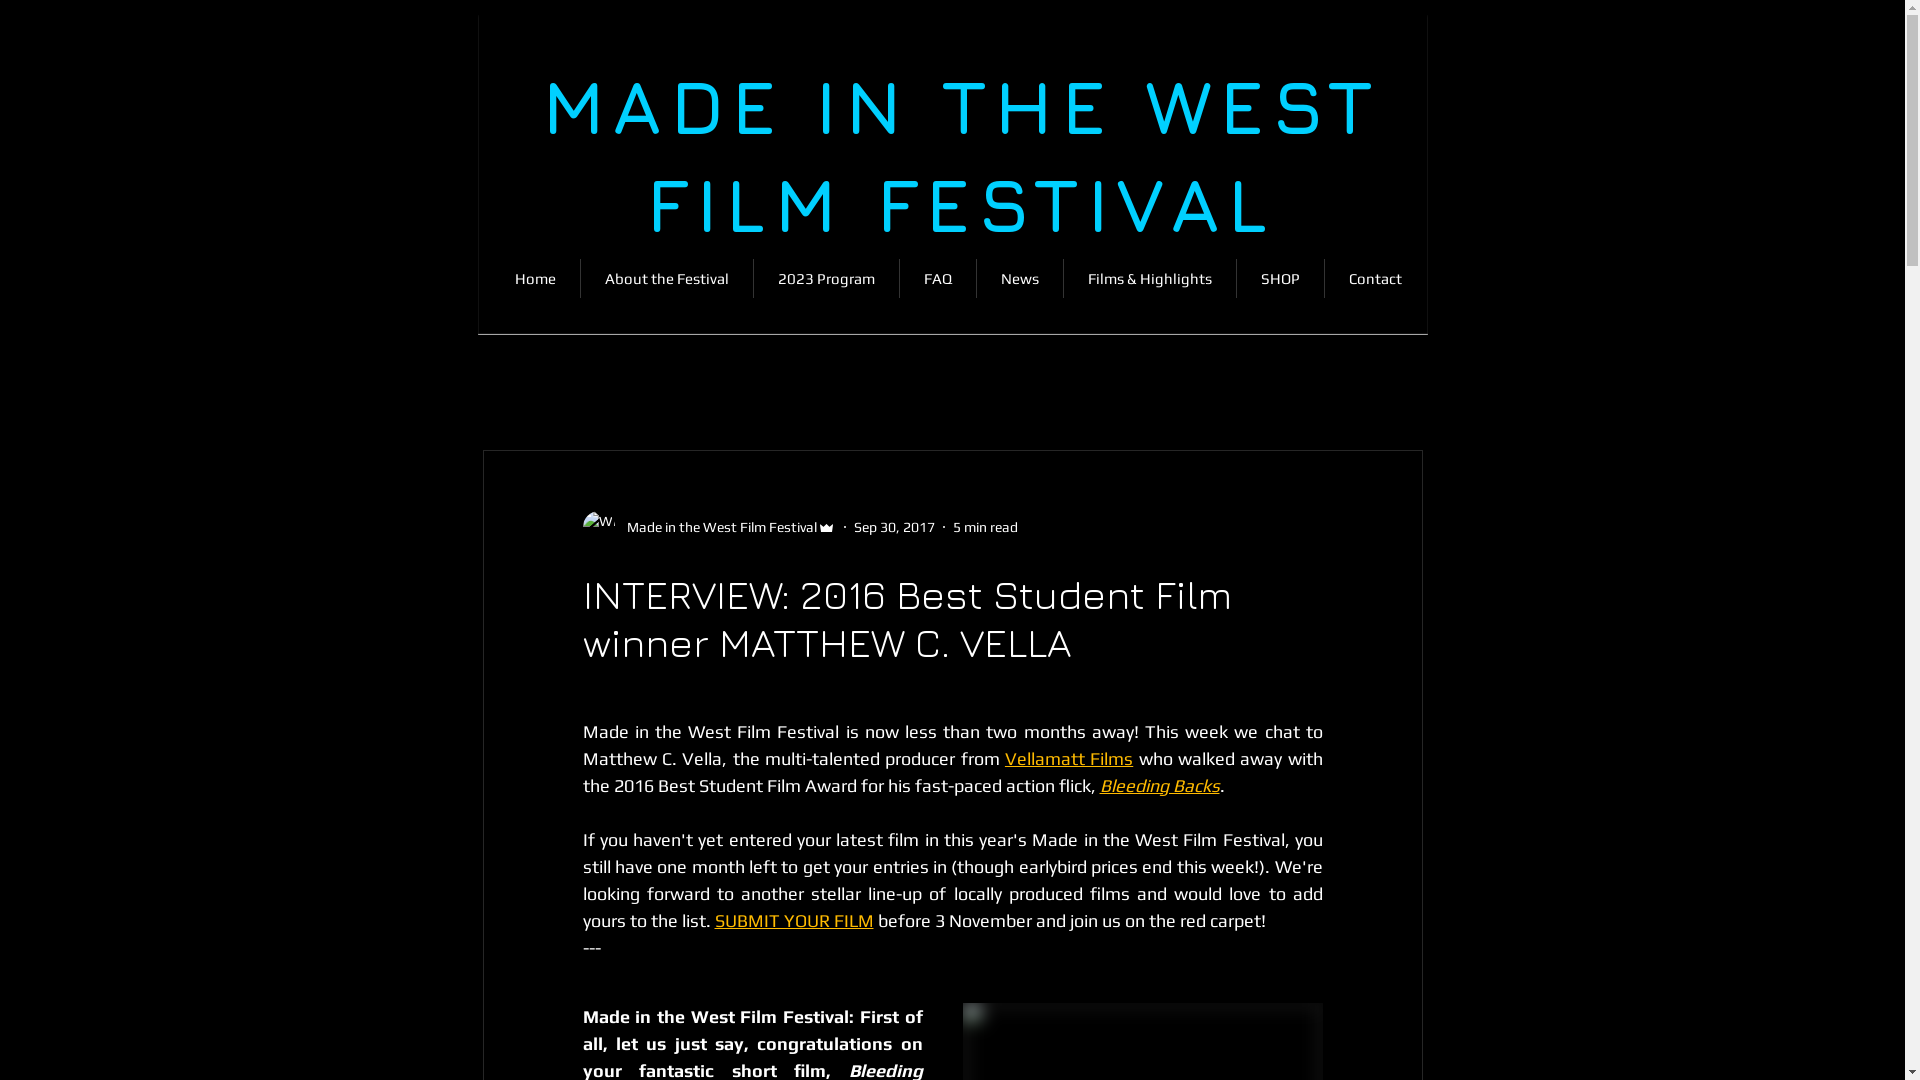 Image resolution: width=1920 pixels, height=1080 pixels. Describe the element at coordinates (794, 920) in the screenshot. I see `SUBMIT YOUR FILM` at that location.